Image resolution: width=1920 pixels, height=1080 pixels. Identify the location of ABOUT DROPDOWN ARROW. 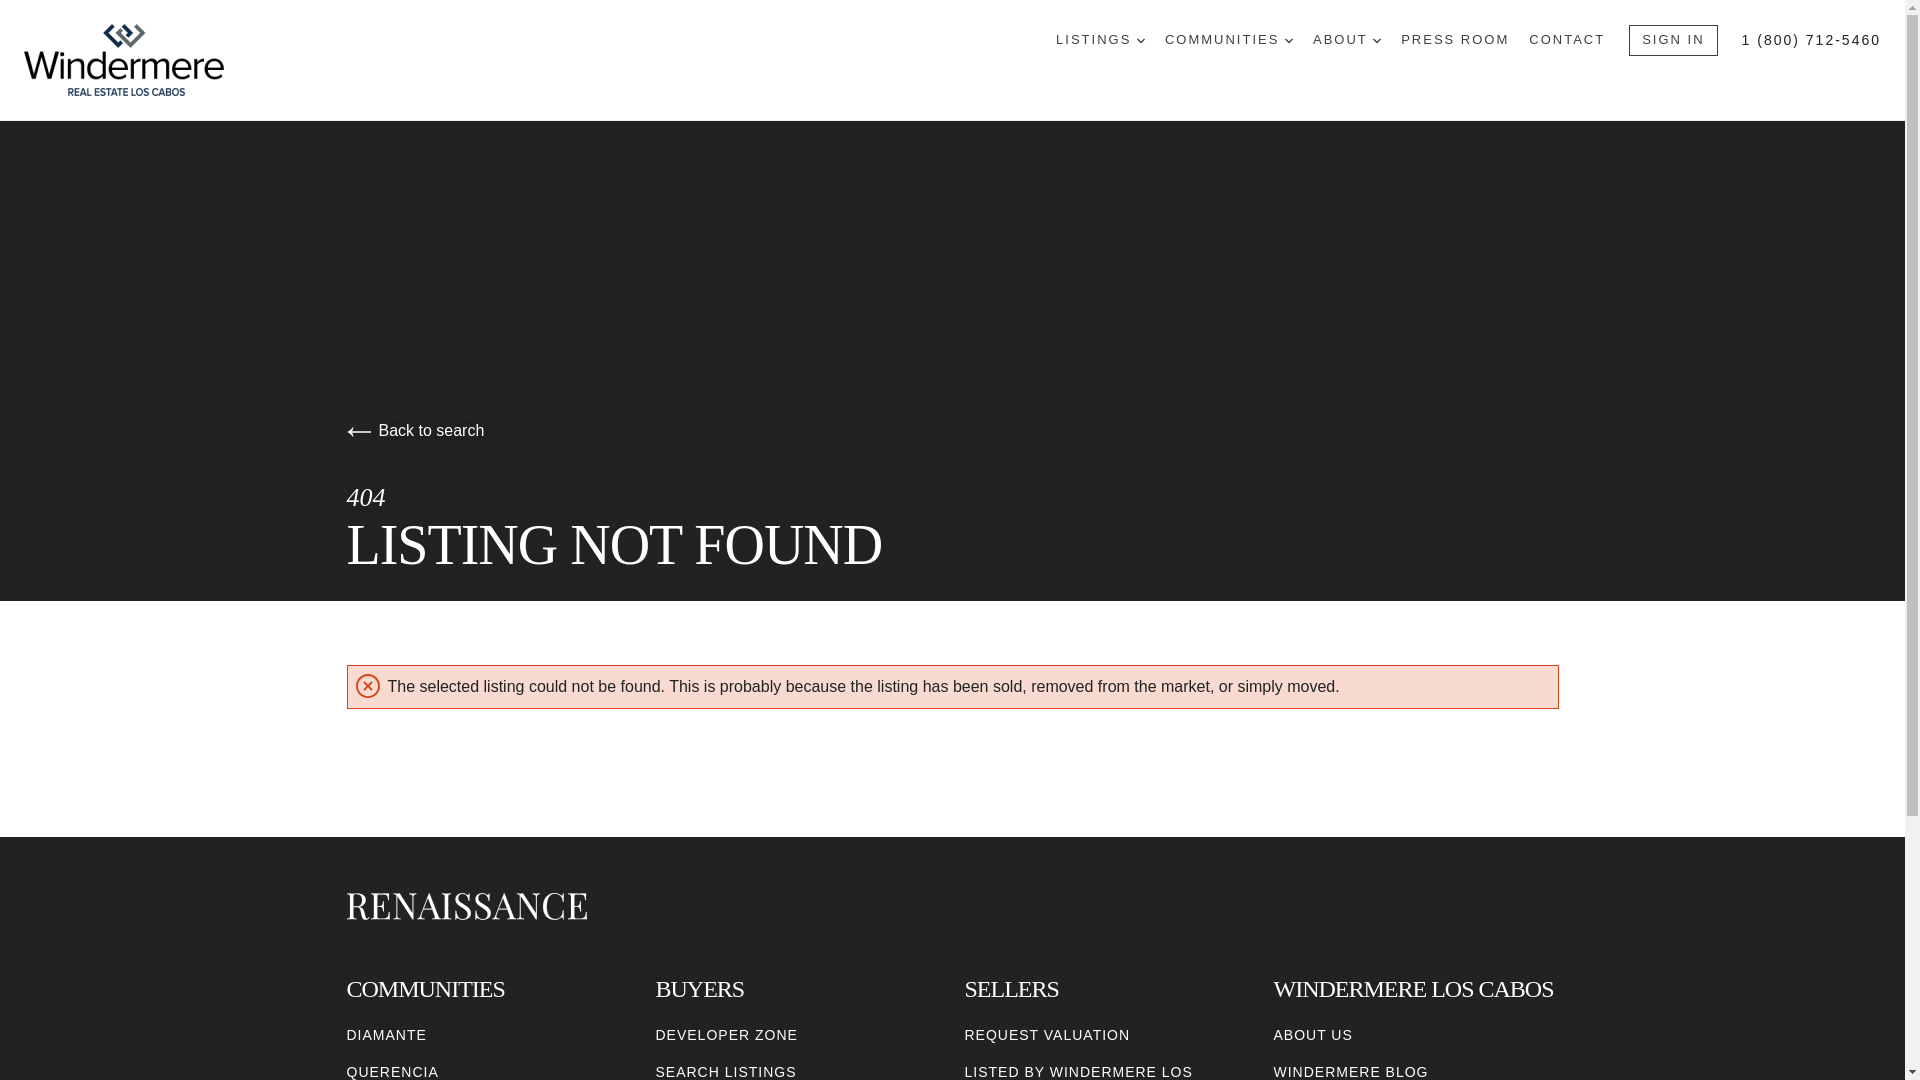
(1346, 40).